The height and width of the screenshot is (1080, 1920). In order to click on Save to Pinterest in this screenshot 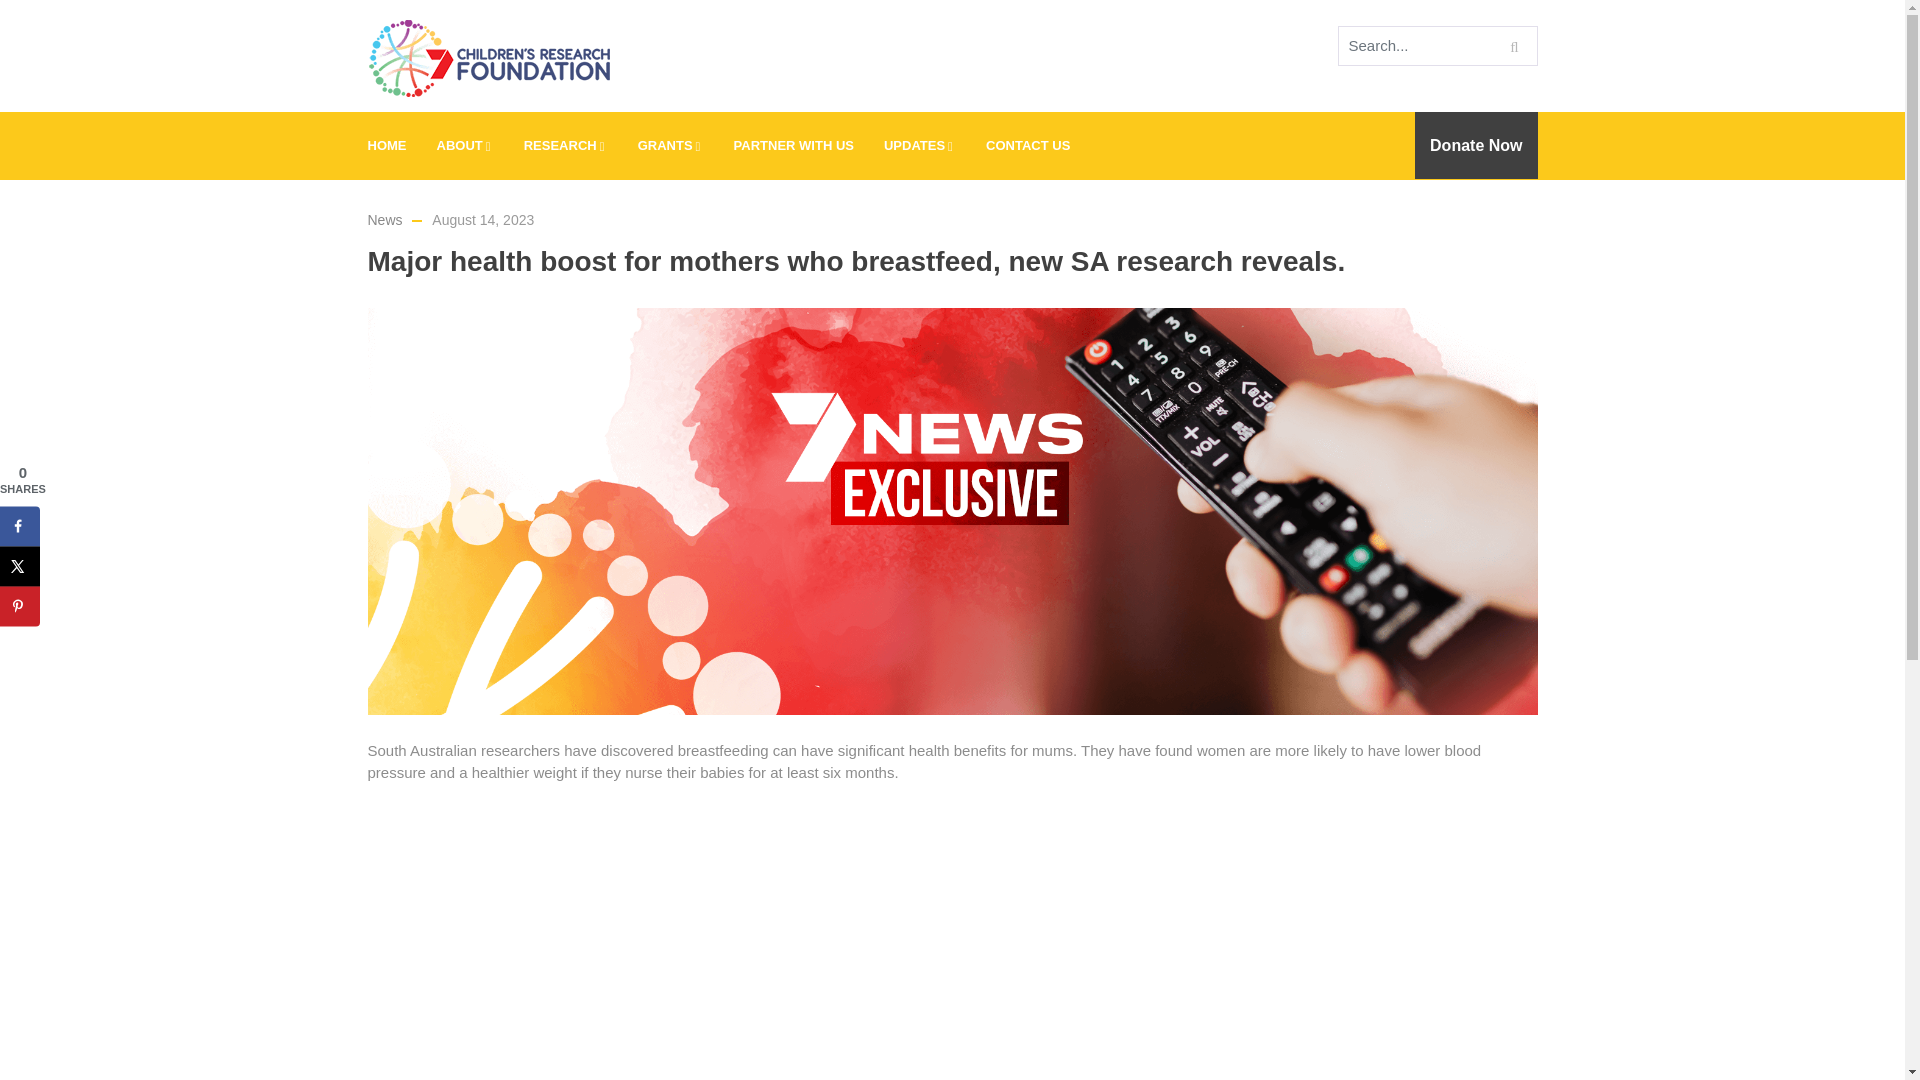, I will do `click(20, 606)`.